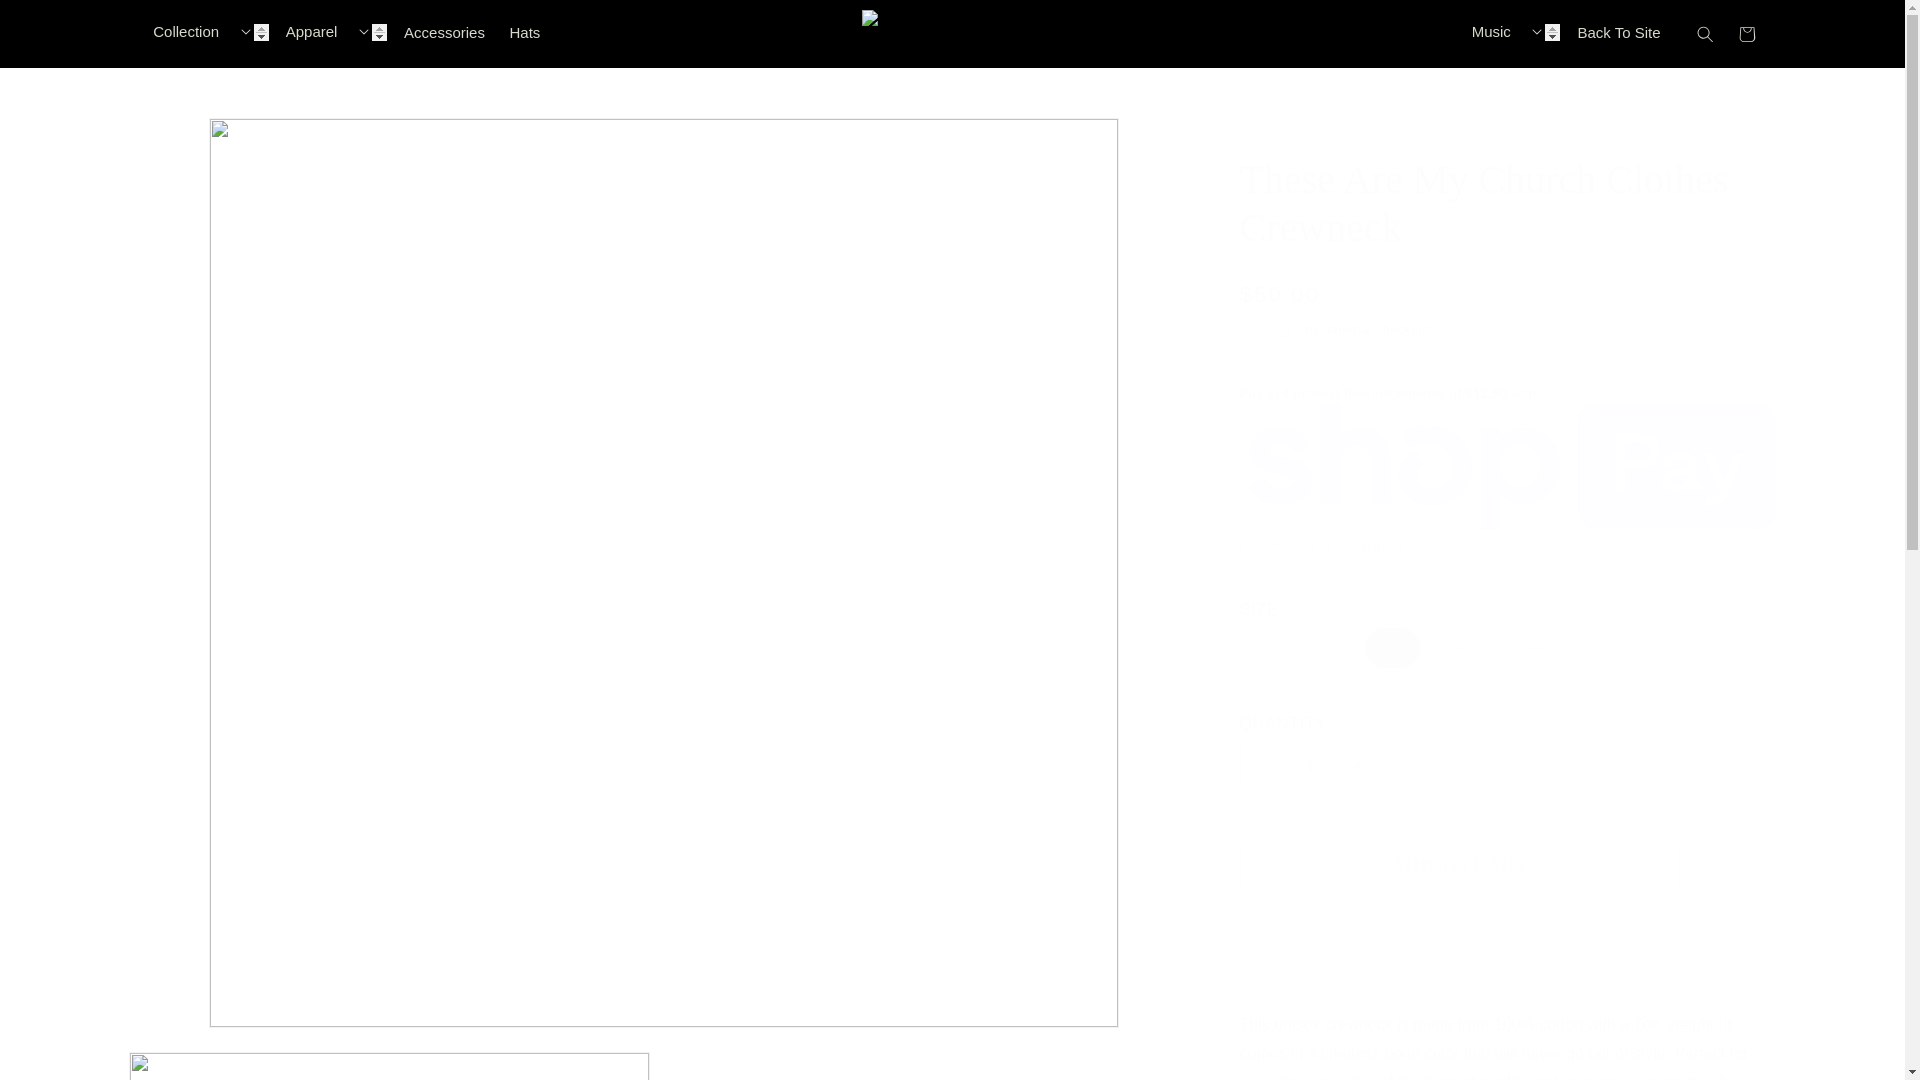  I want to click on Back To Site, so click(1619, 32).